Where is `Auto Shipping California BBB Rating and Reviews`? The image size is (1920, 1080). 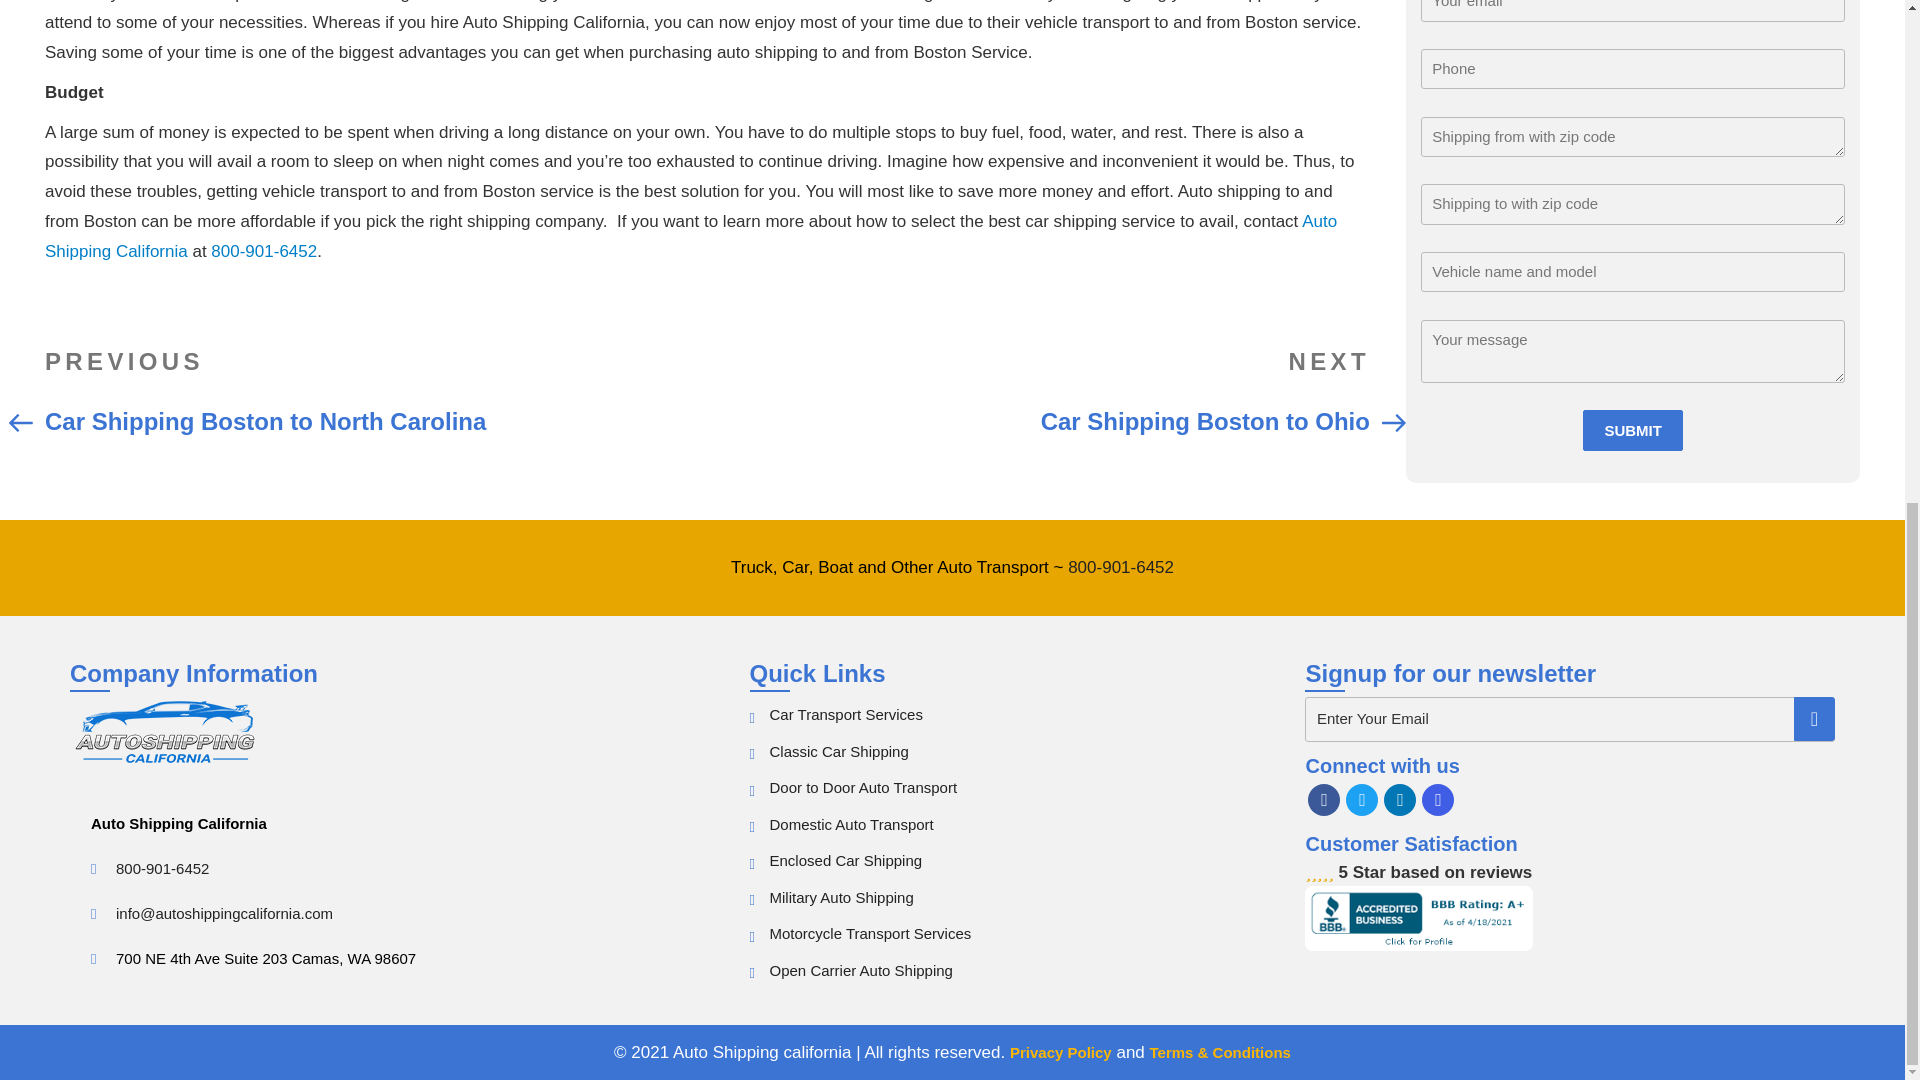 Auto Shipping California BBB Rating and Reviews is located at coordinates (1632, 288).